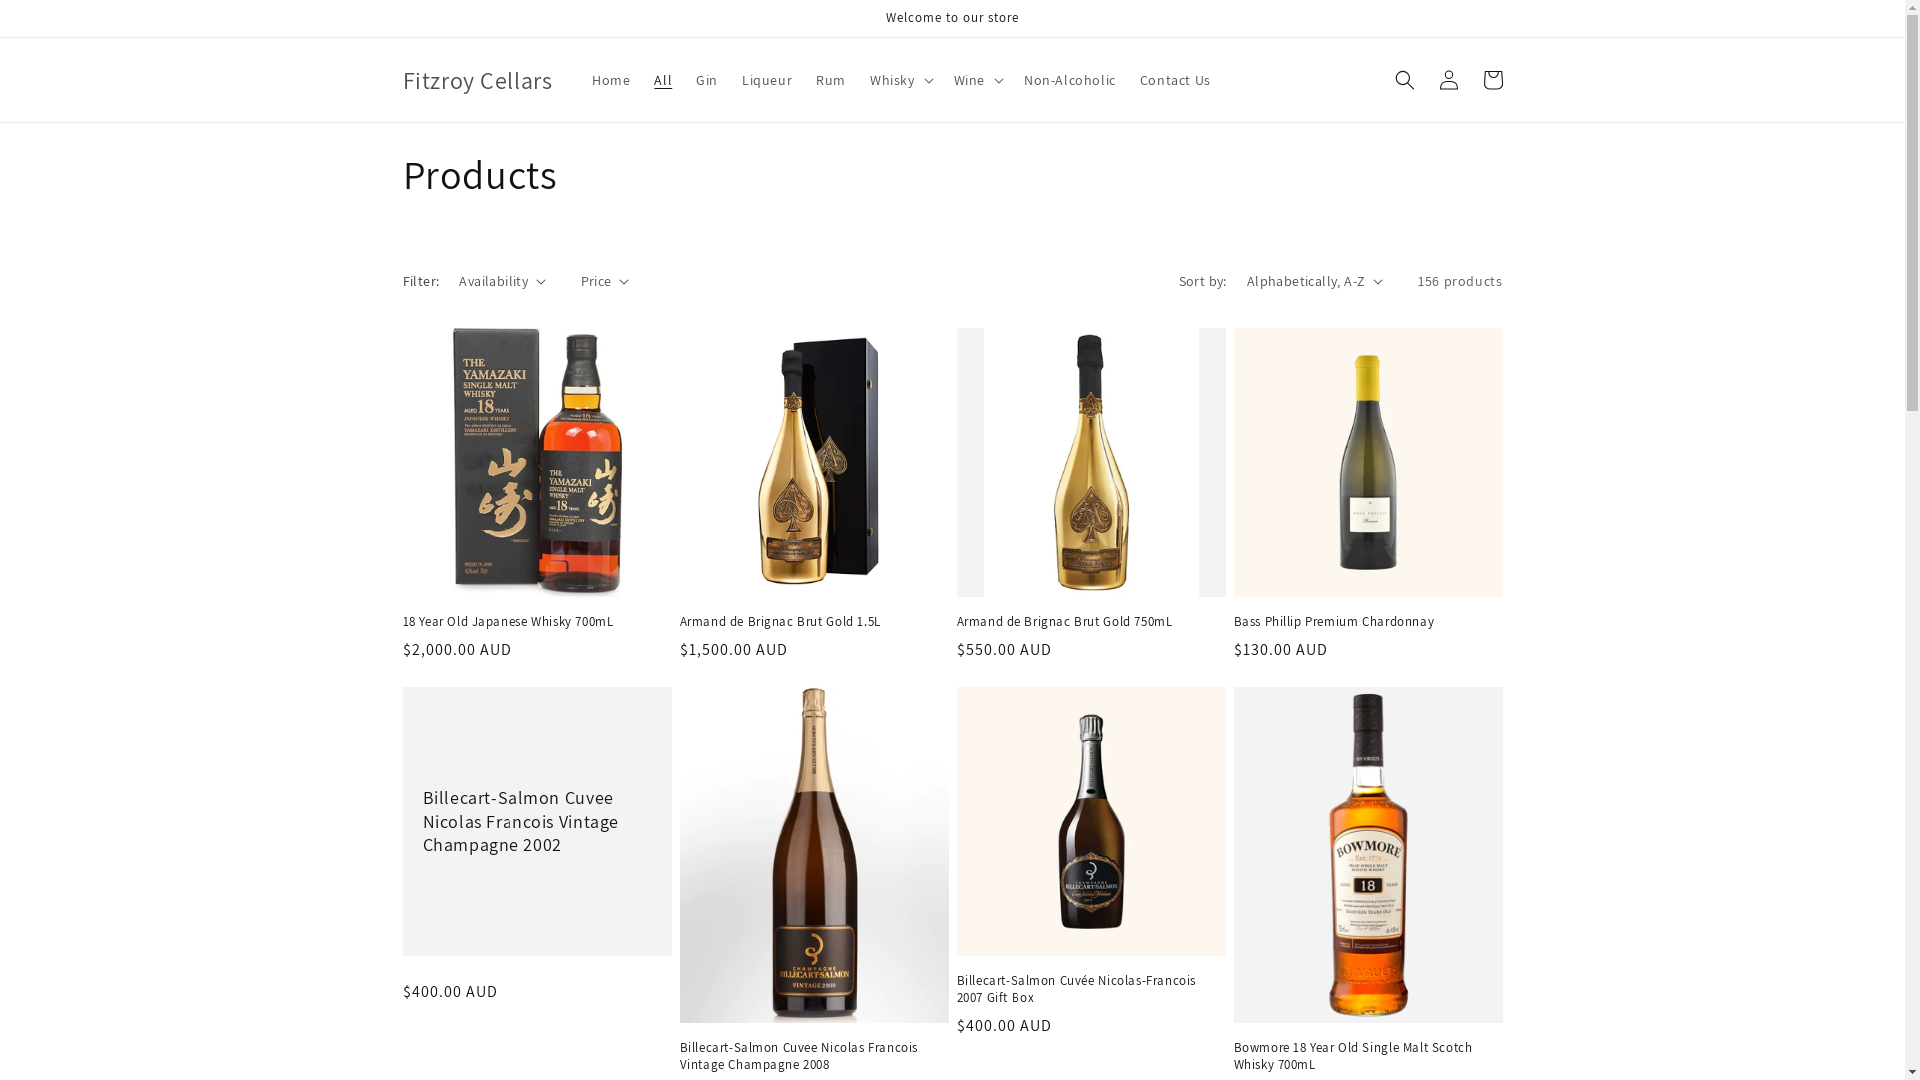 Image resolution: width=1920 pixels, height=1080 pixels. I want to click on Armand de Brignac Brut Gold 750mL, so click(1090, 622).